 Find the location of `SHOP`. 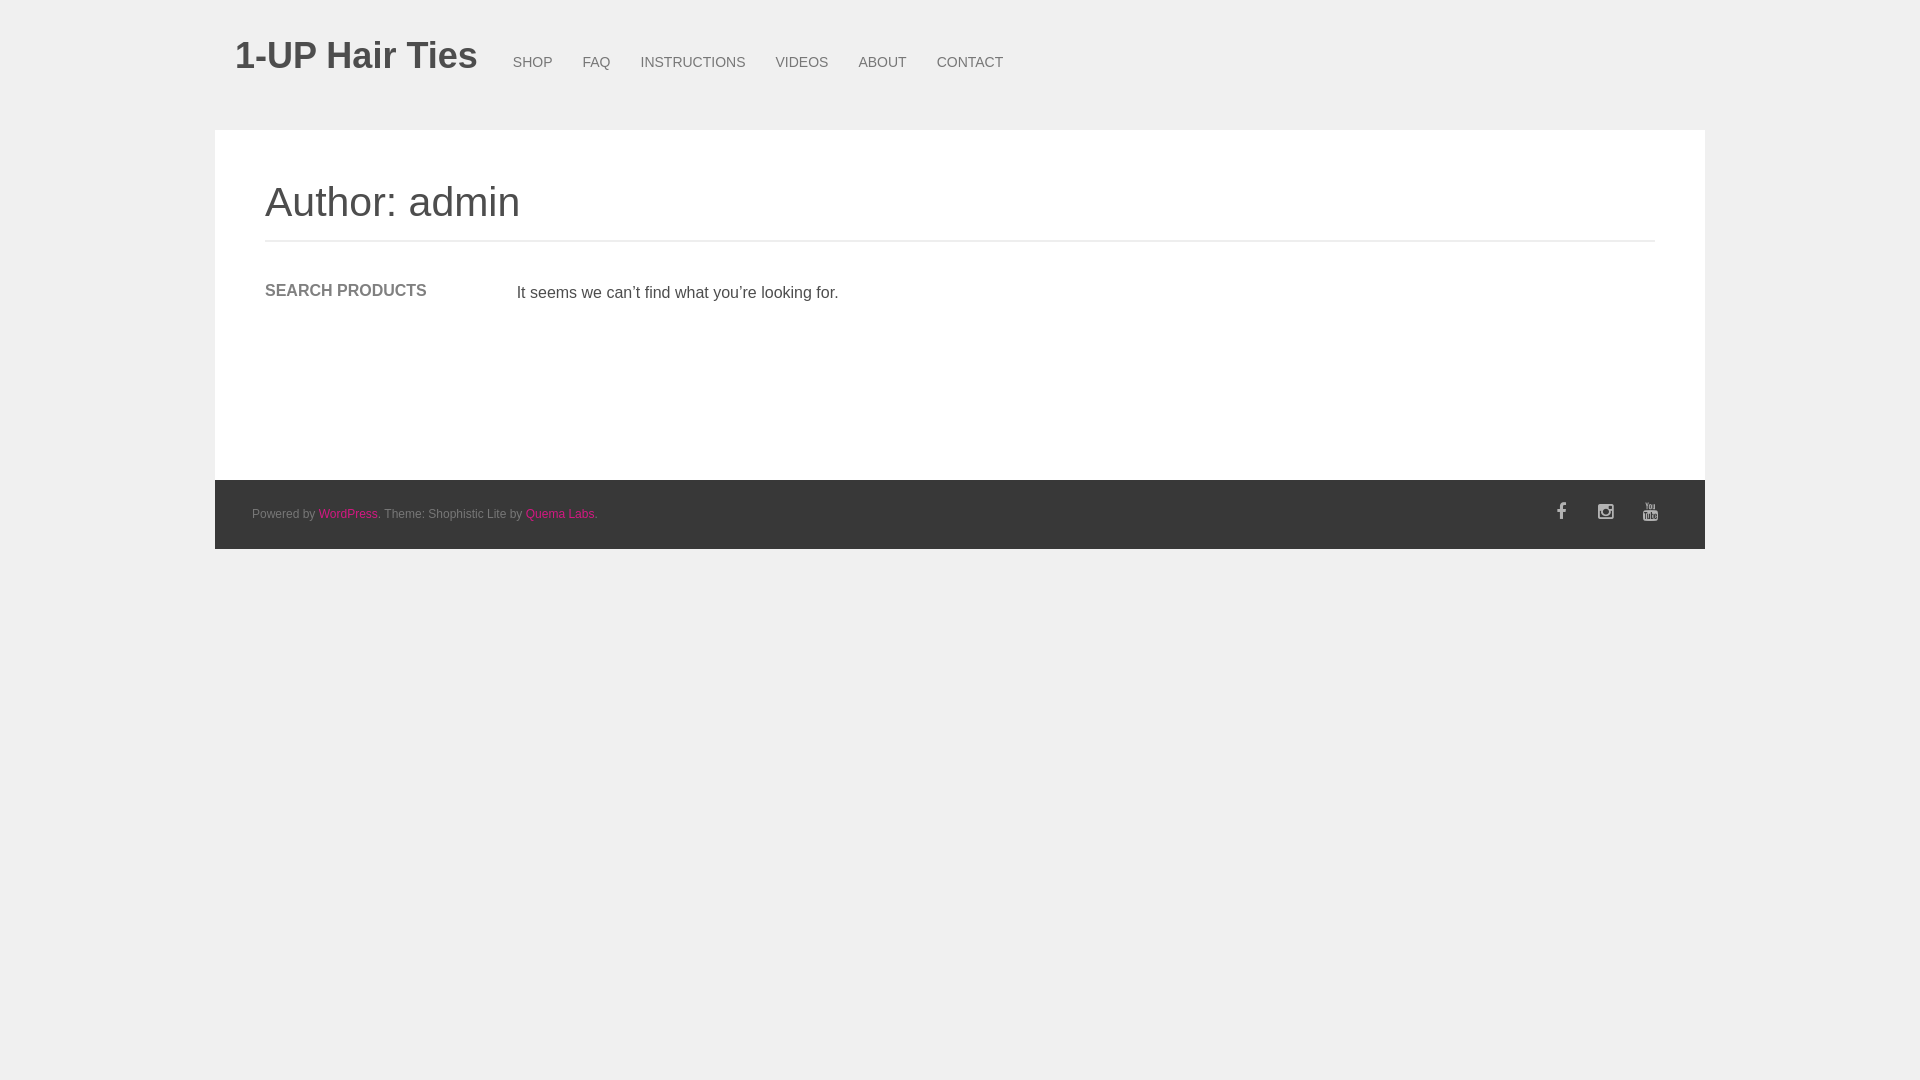

SHOP is located at coordinates (533, 62).